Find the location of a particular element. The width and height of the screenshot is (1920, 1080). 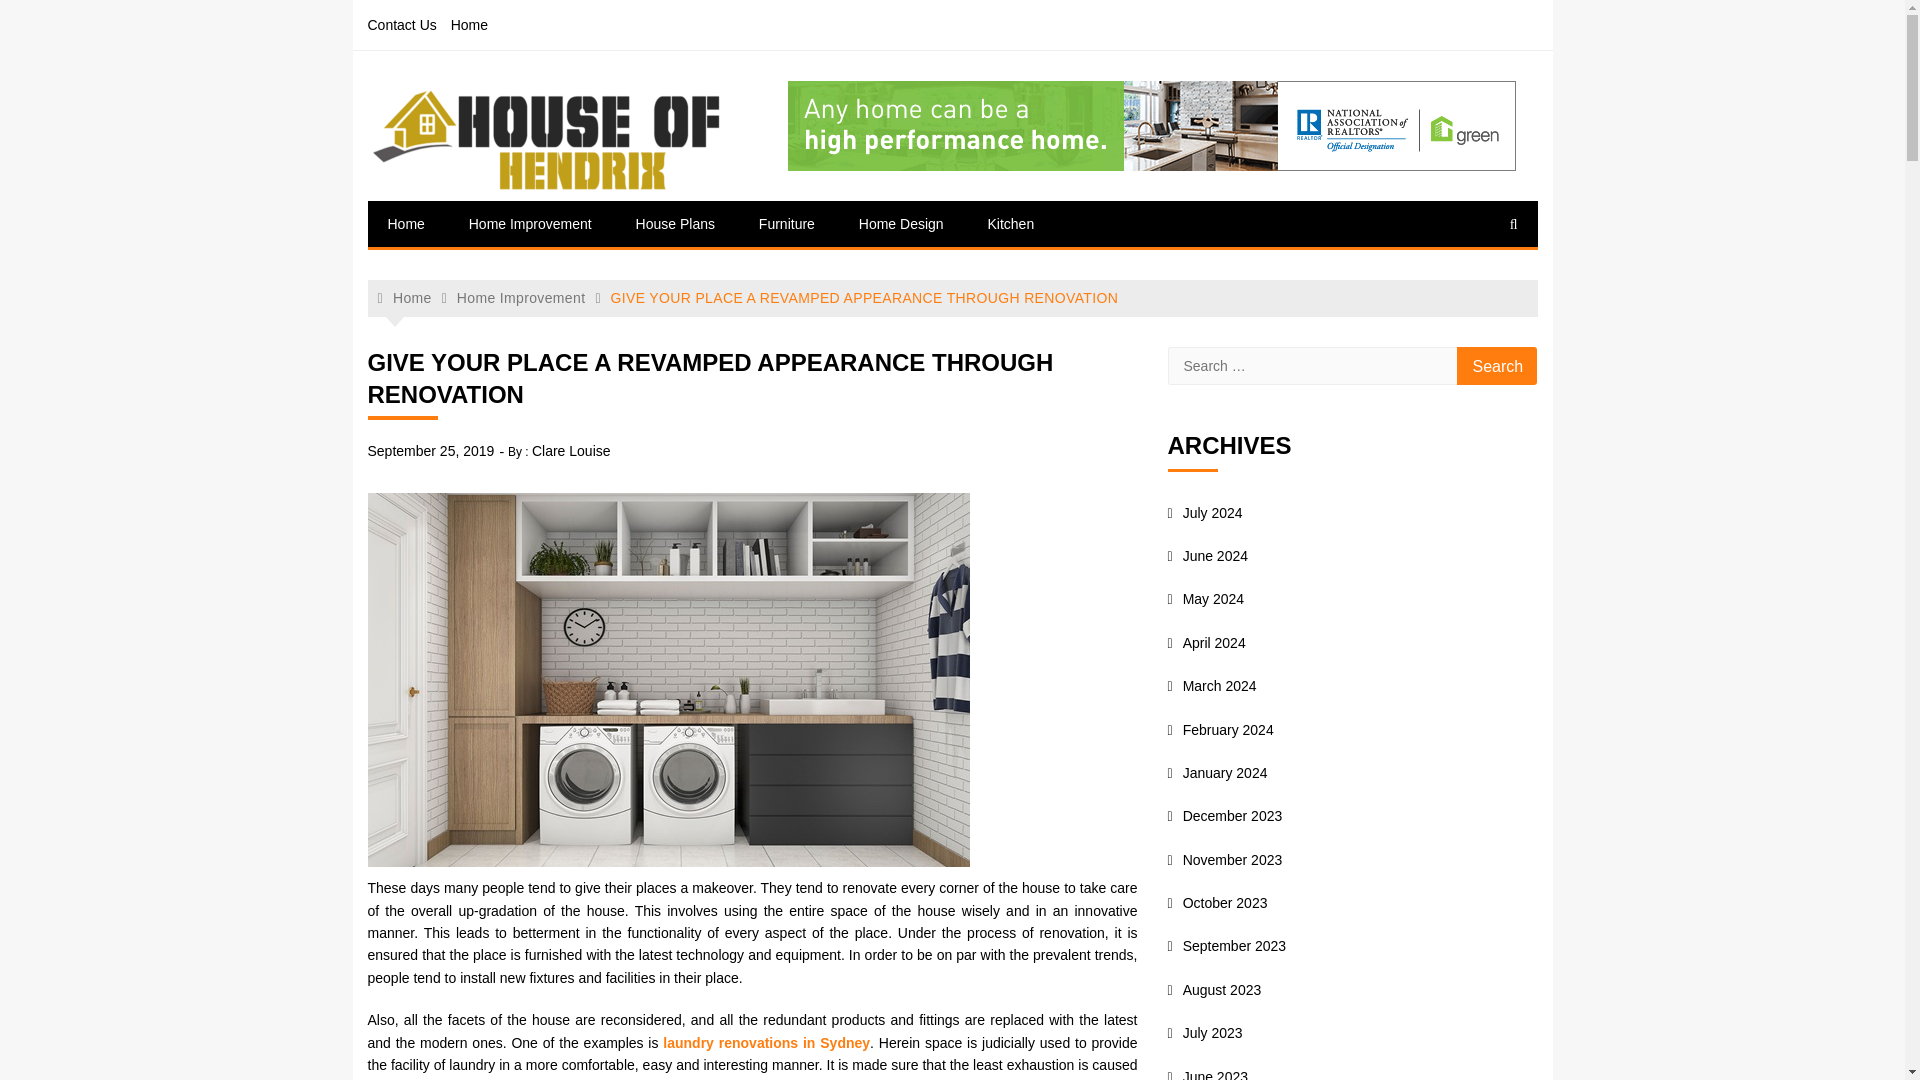

Home is located at coordinates (405, 298).